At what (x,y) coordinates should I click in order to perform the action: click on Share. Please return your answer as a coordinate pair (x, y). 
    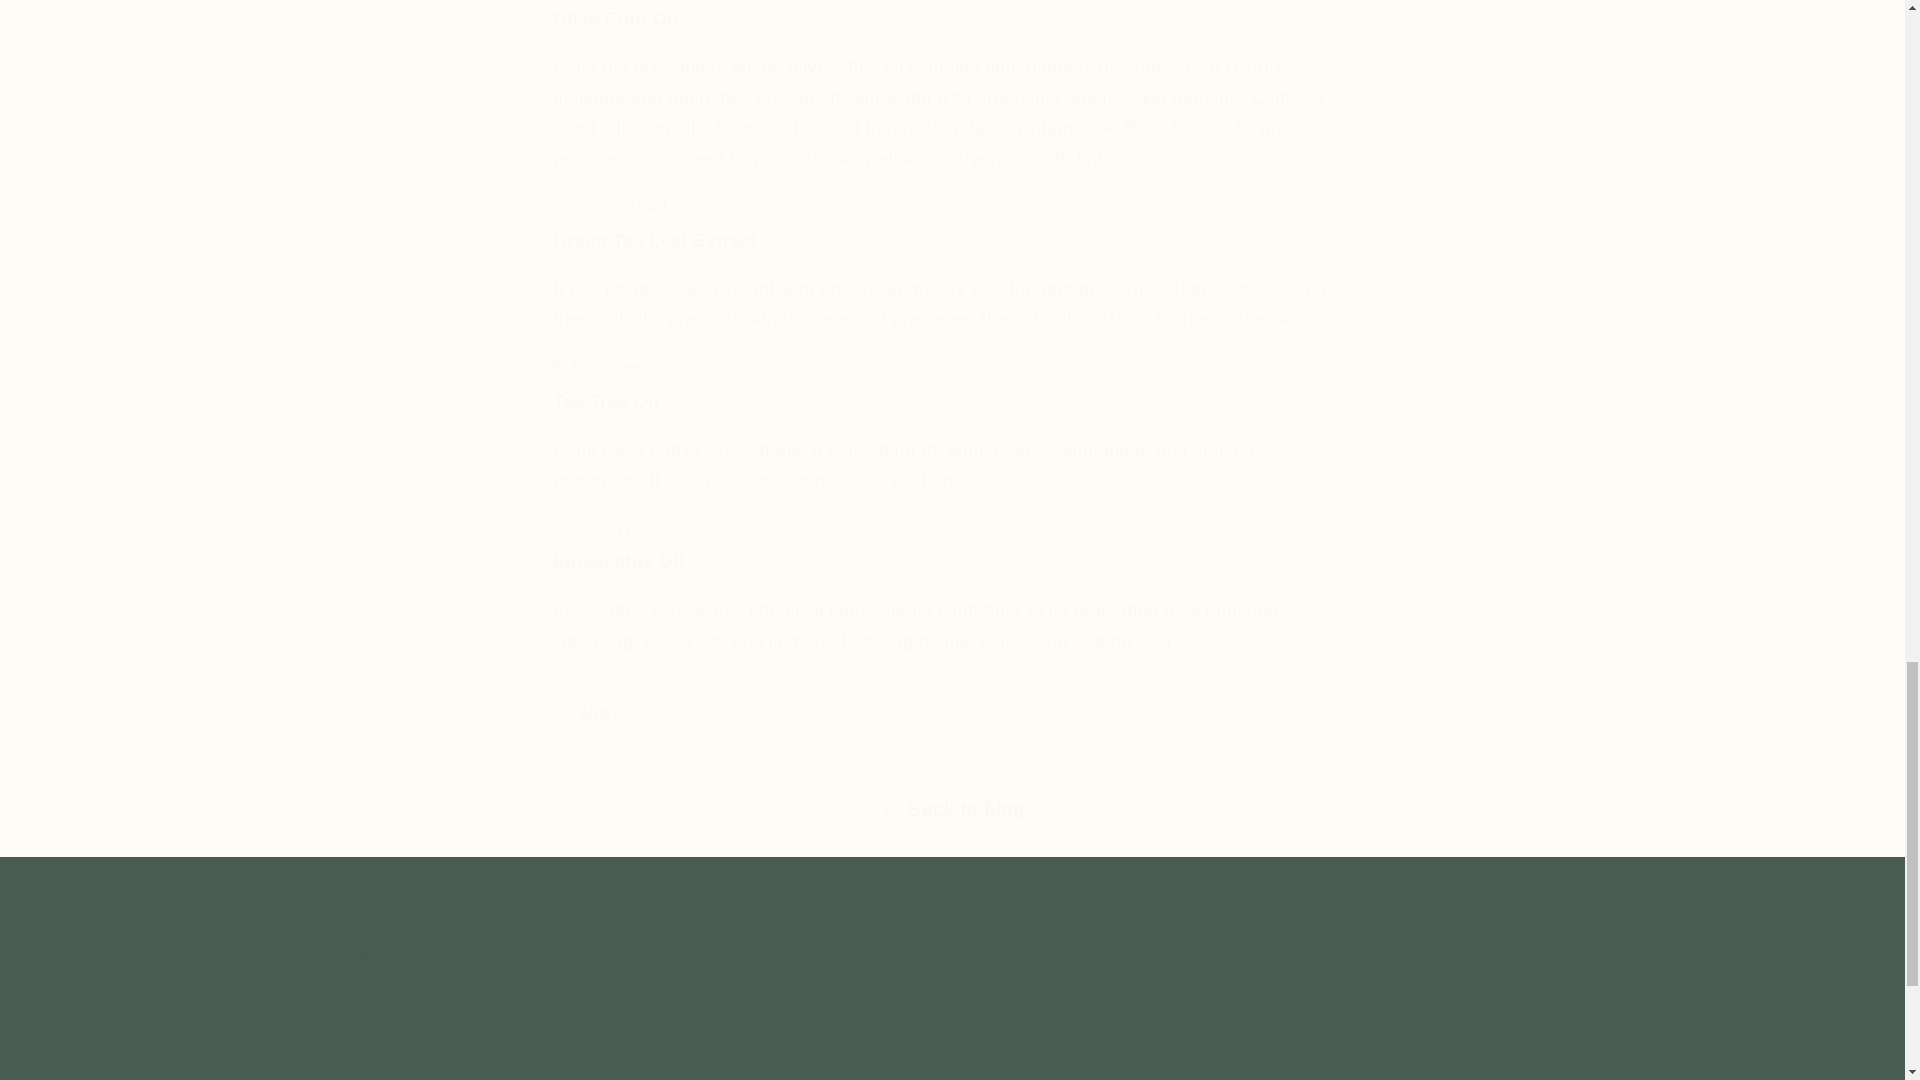
    Looking at the image, I should click on (762, 1076).